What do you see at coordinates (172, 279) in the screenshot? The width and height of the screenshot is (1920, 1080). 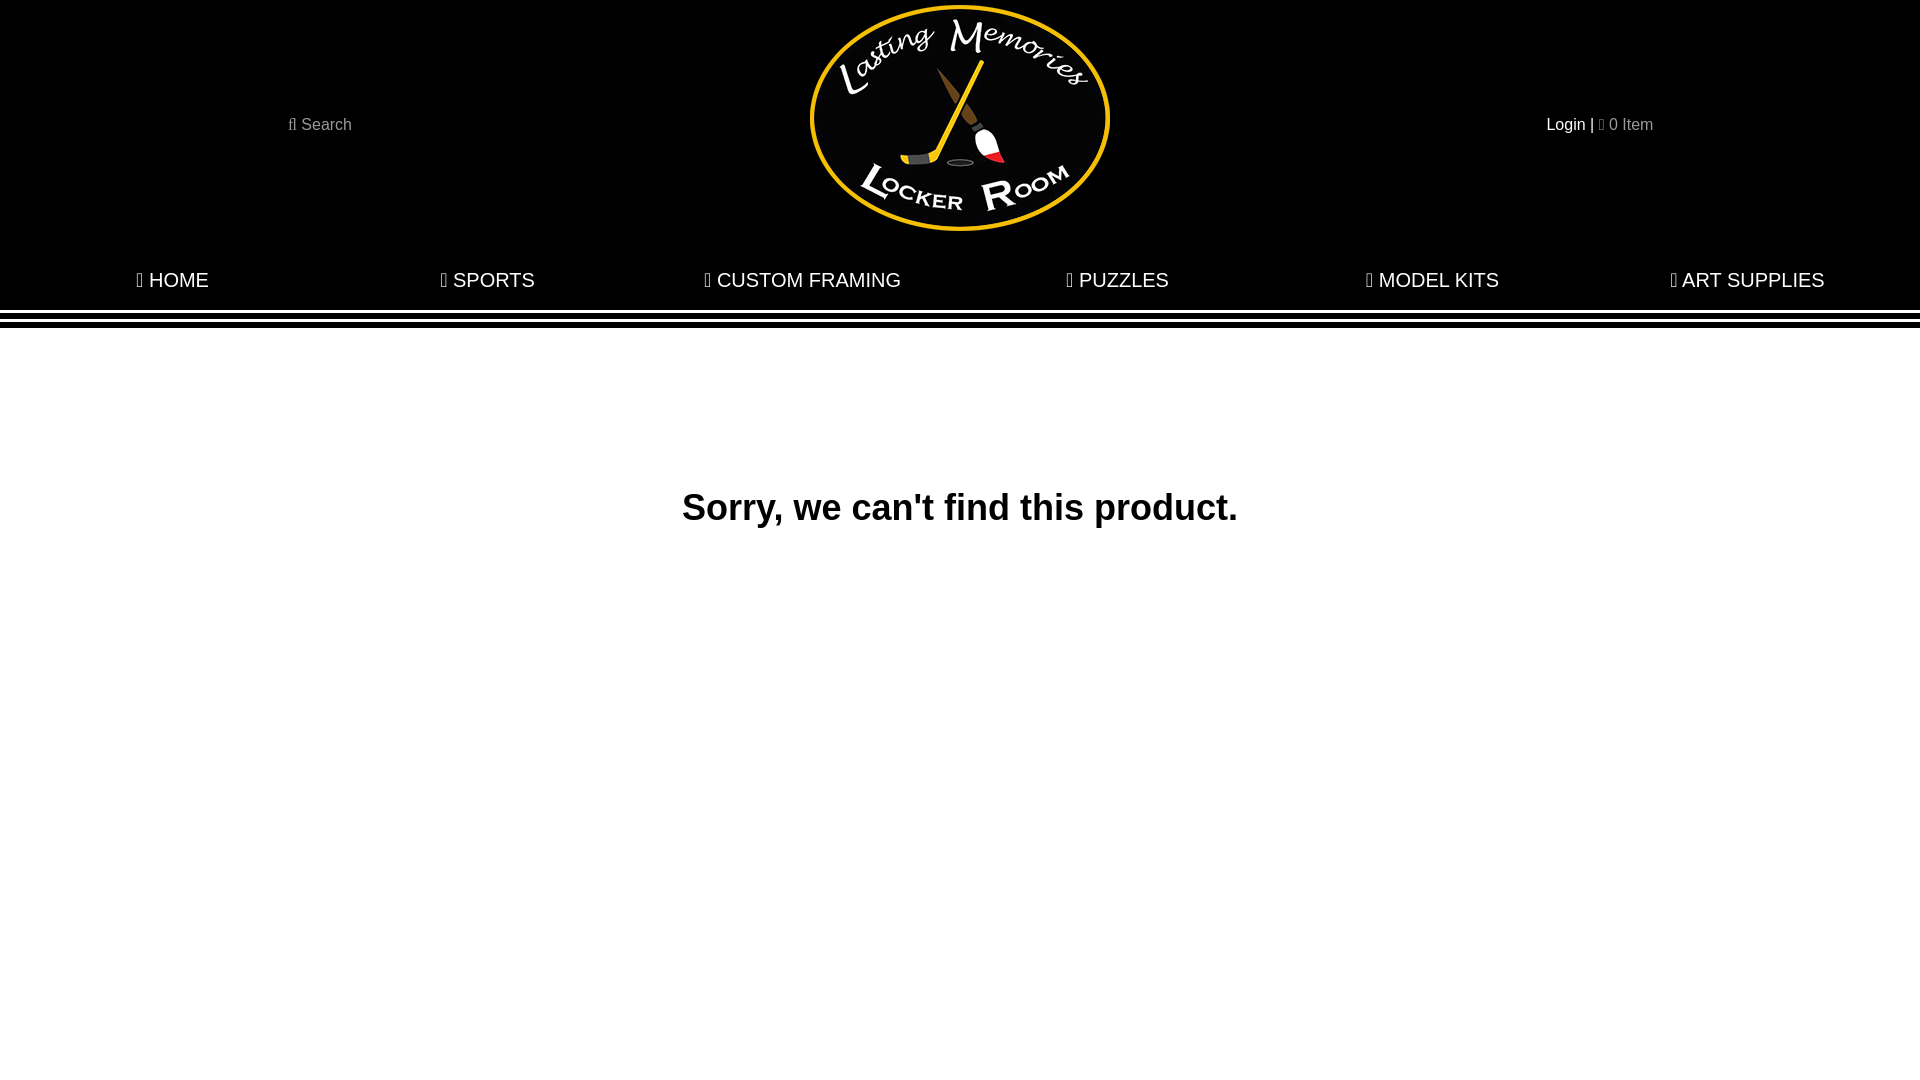 I see `HOME` at bounding box center [172, 279].